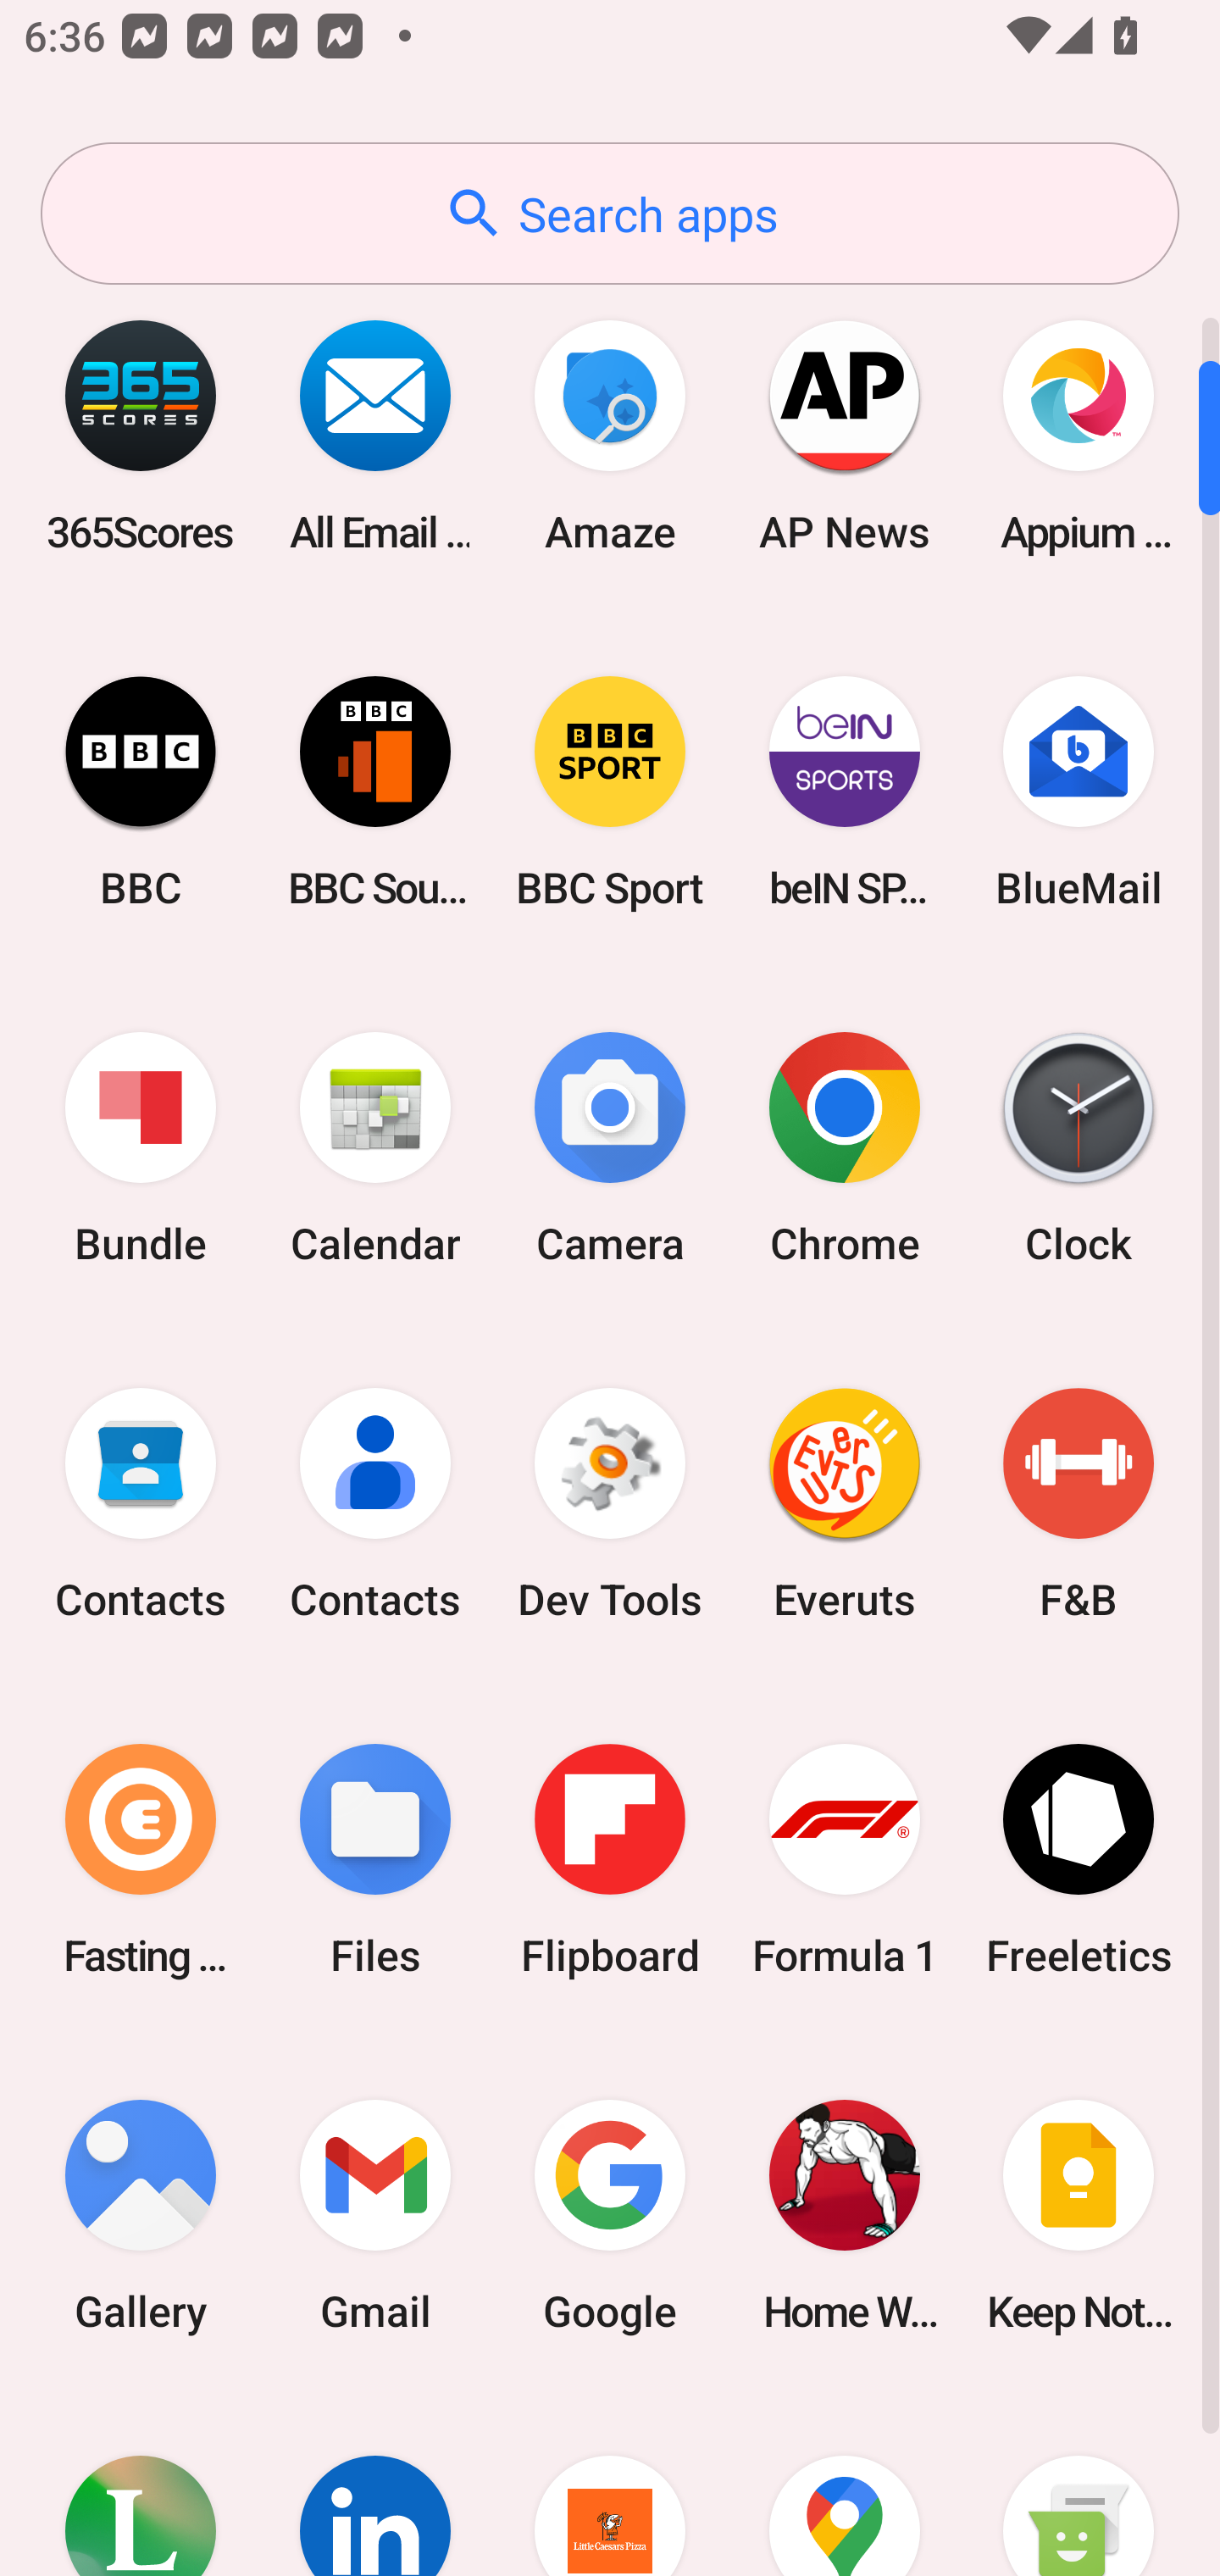 This screenshot has width=1220, height=2576. I want to click on Keep Notes, so click(1079, 2215).